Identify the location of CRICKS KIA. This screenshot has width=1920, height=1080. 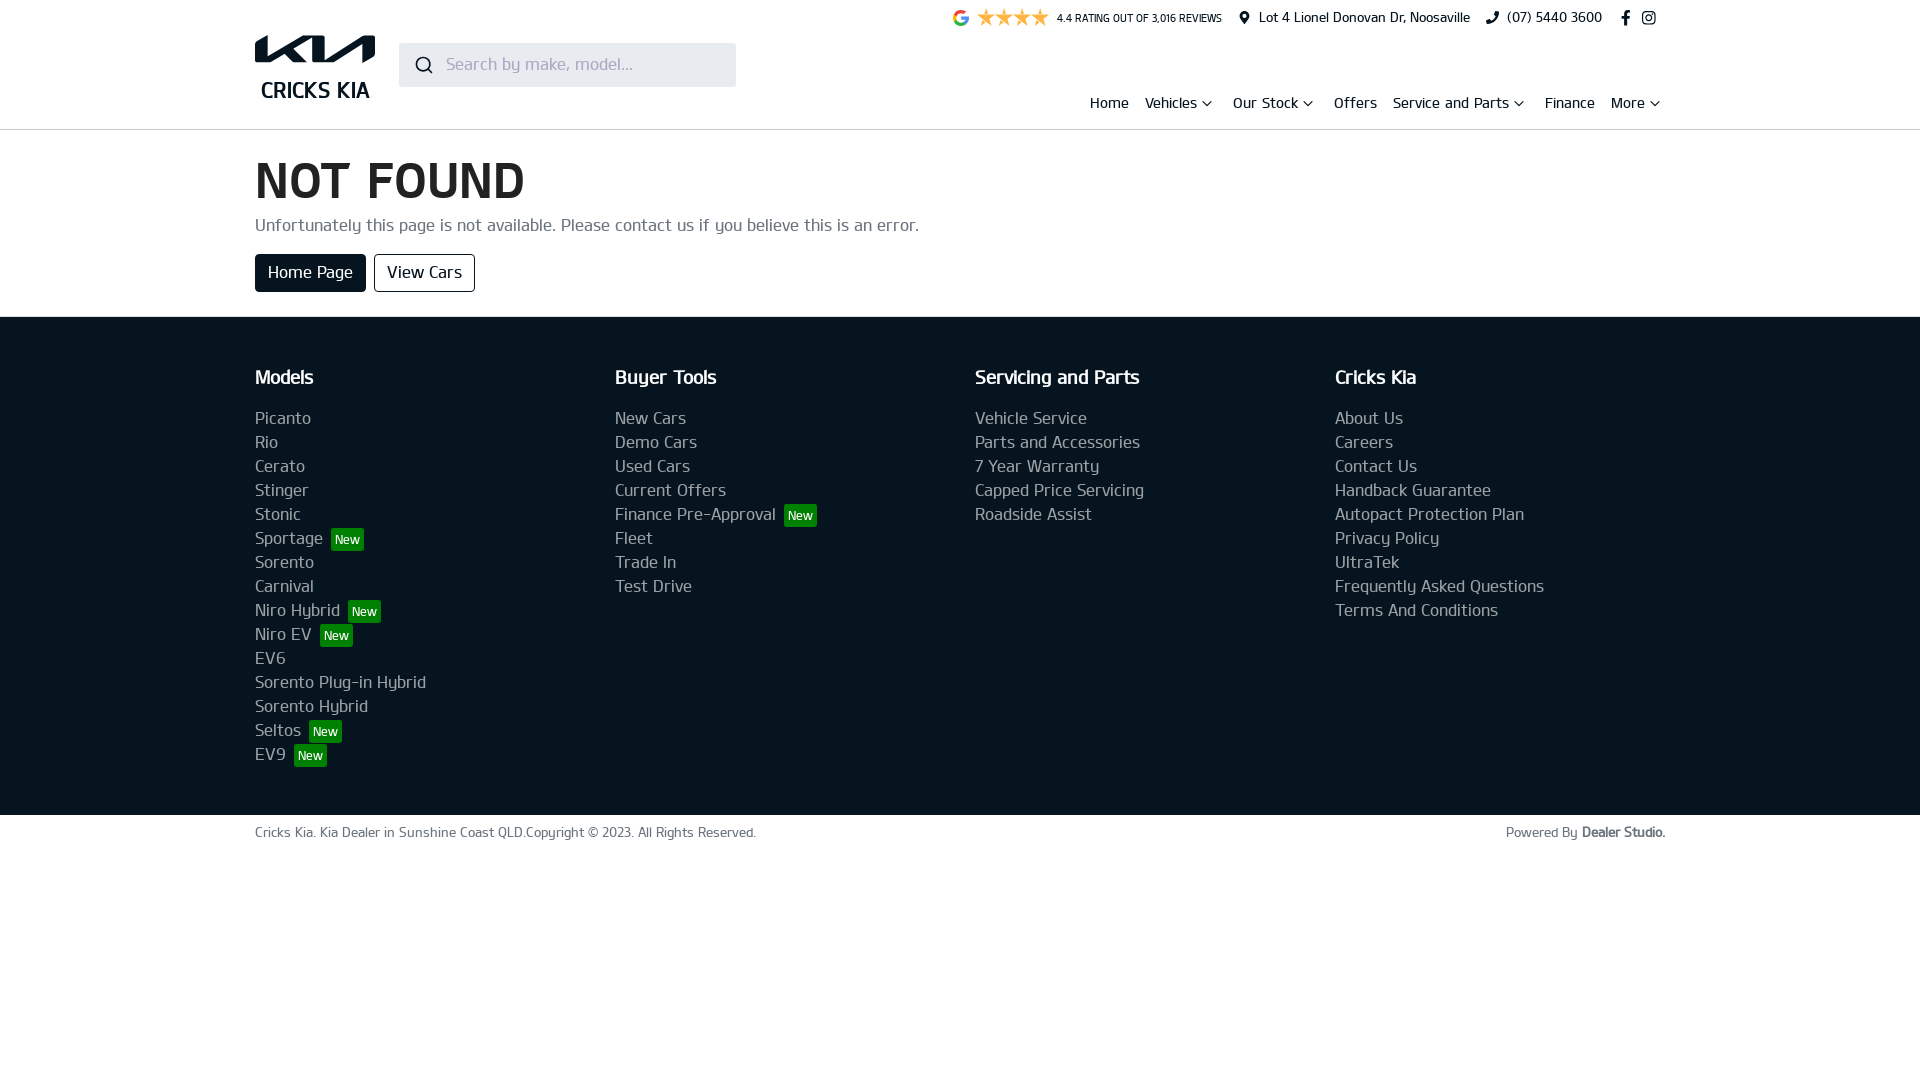
(315, 64).